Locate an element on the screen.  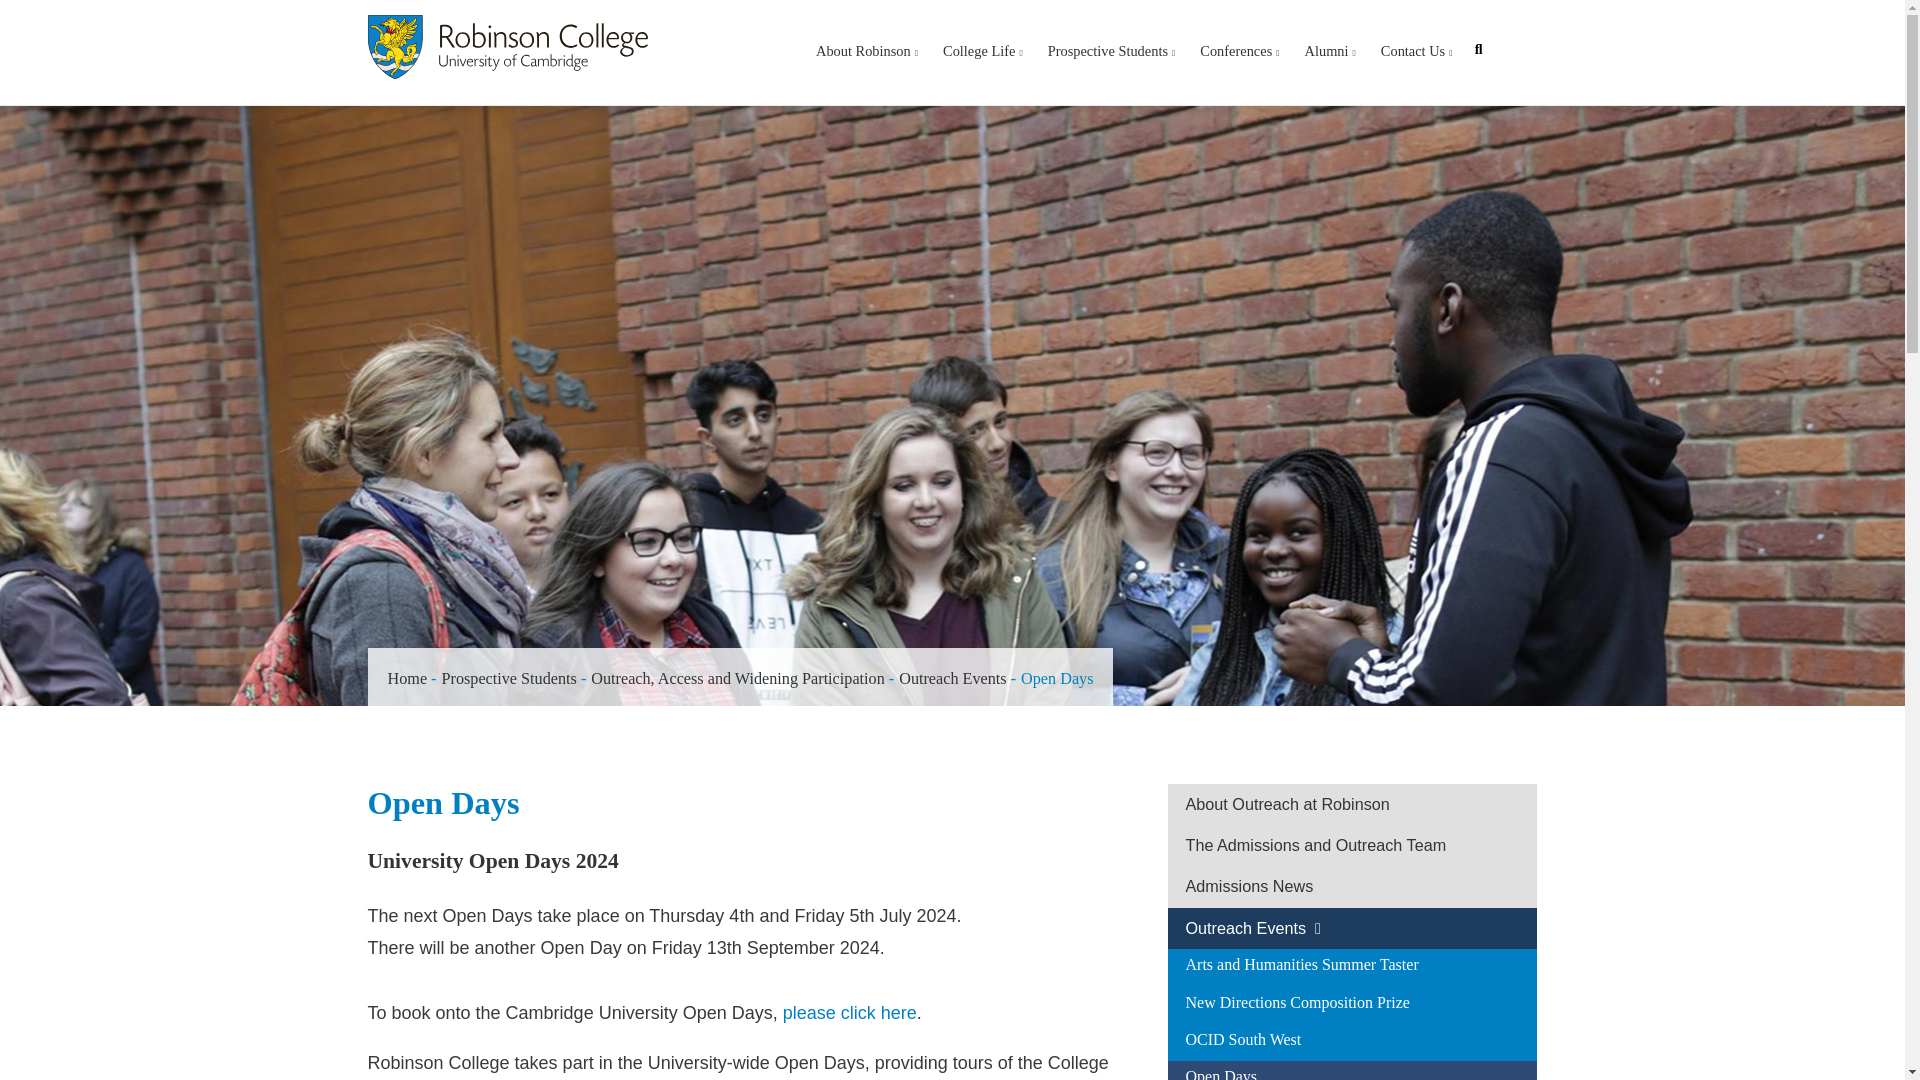
Home is located at coordinates (508, 46).